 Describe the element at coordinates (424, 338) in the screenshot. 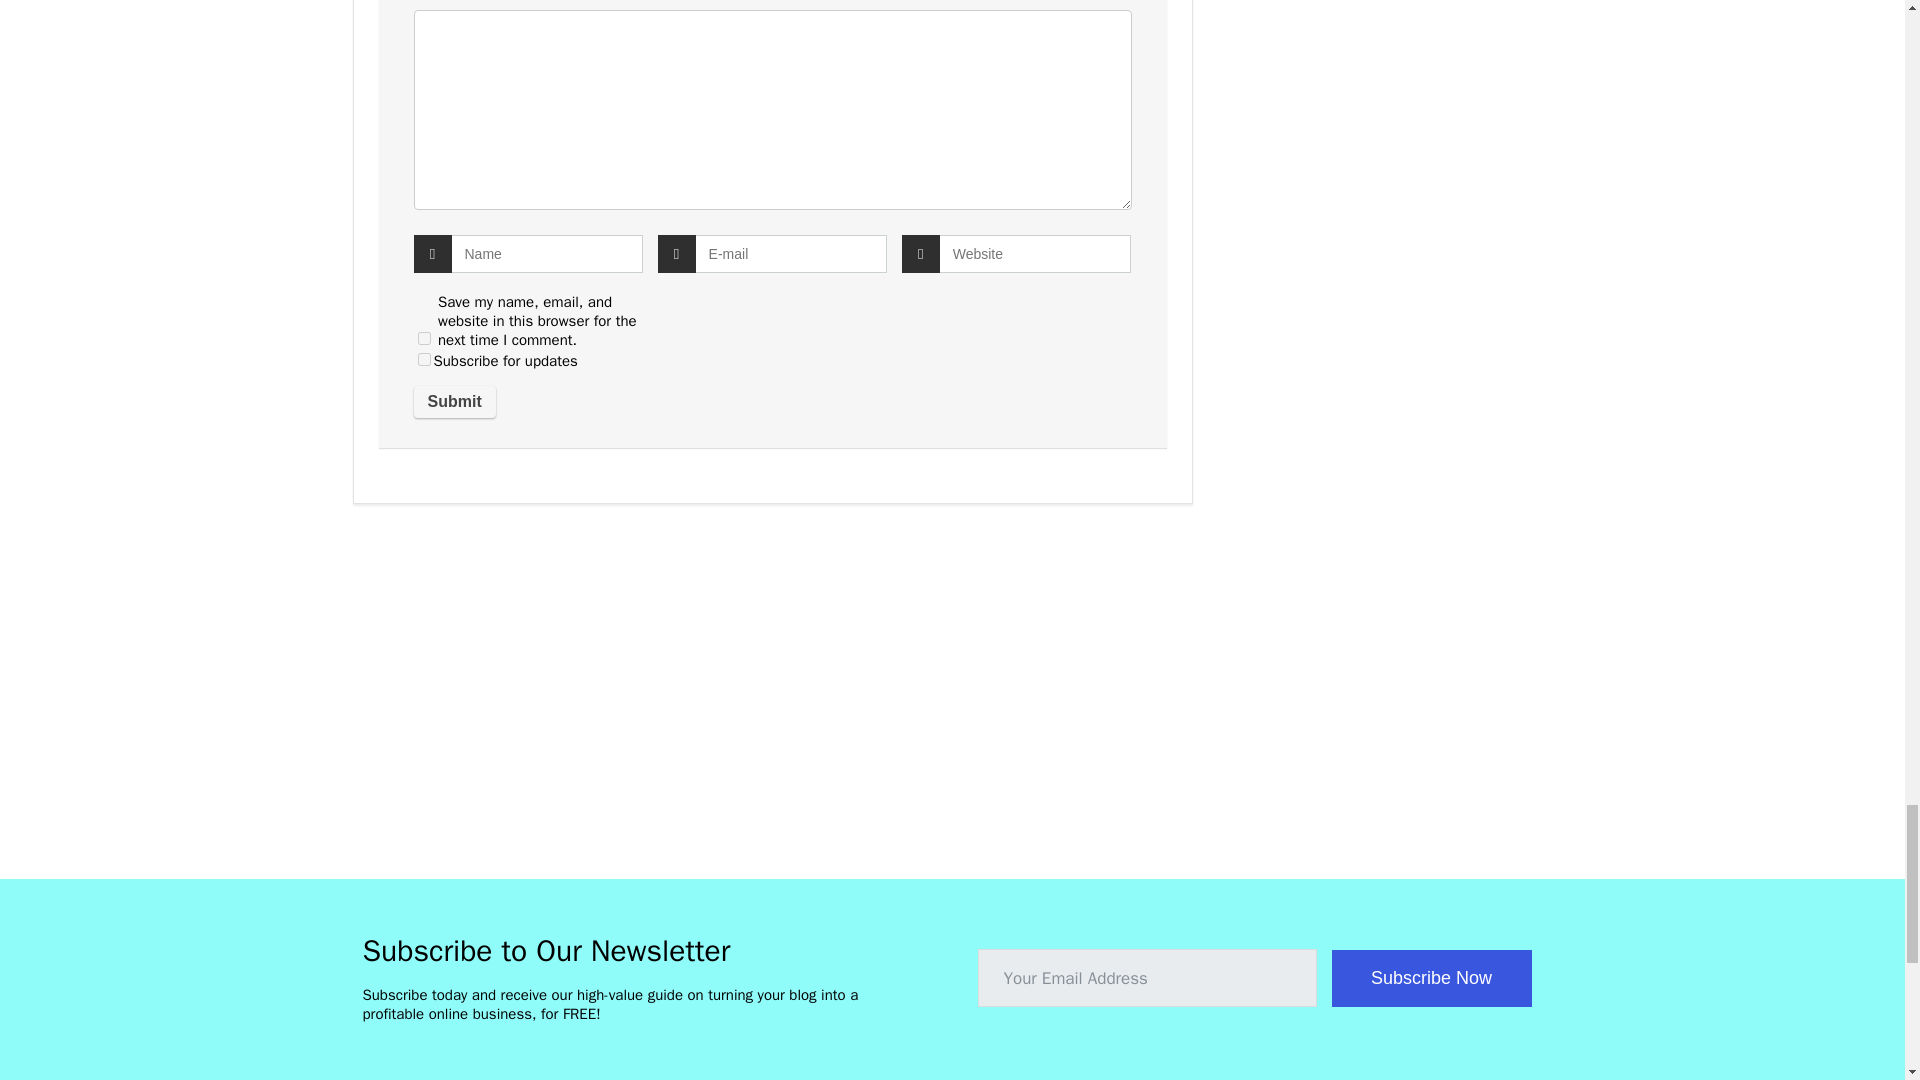

I see `yes` at that location.